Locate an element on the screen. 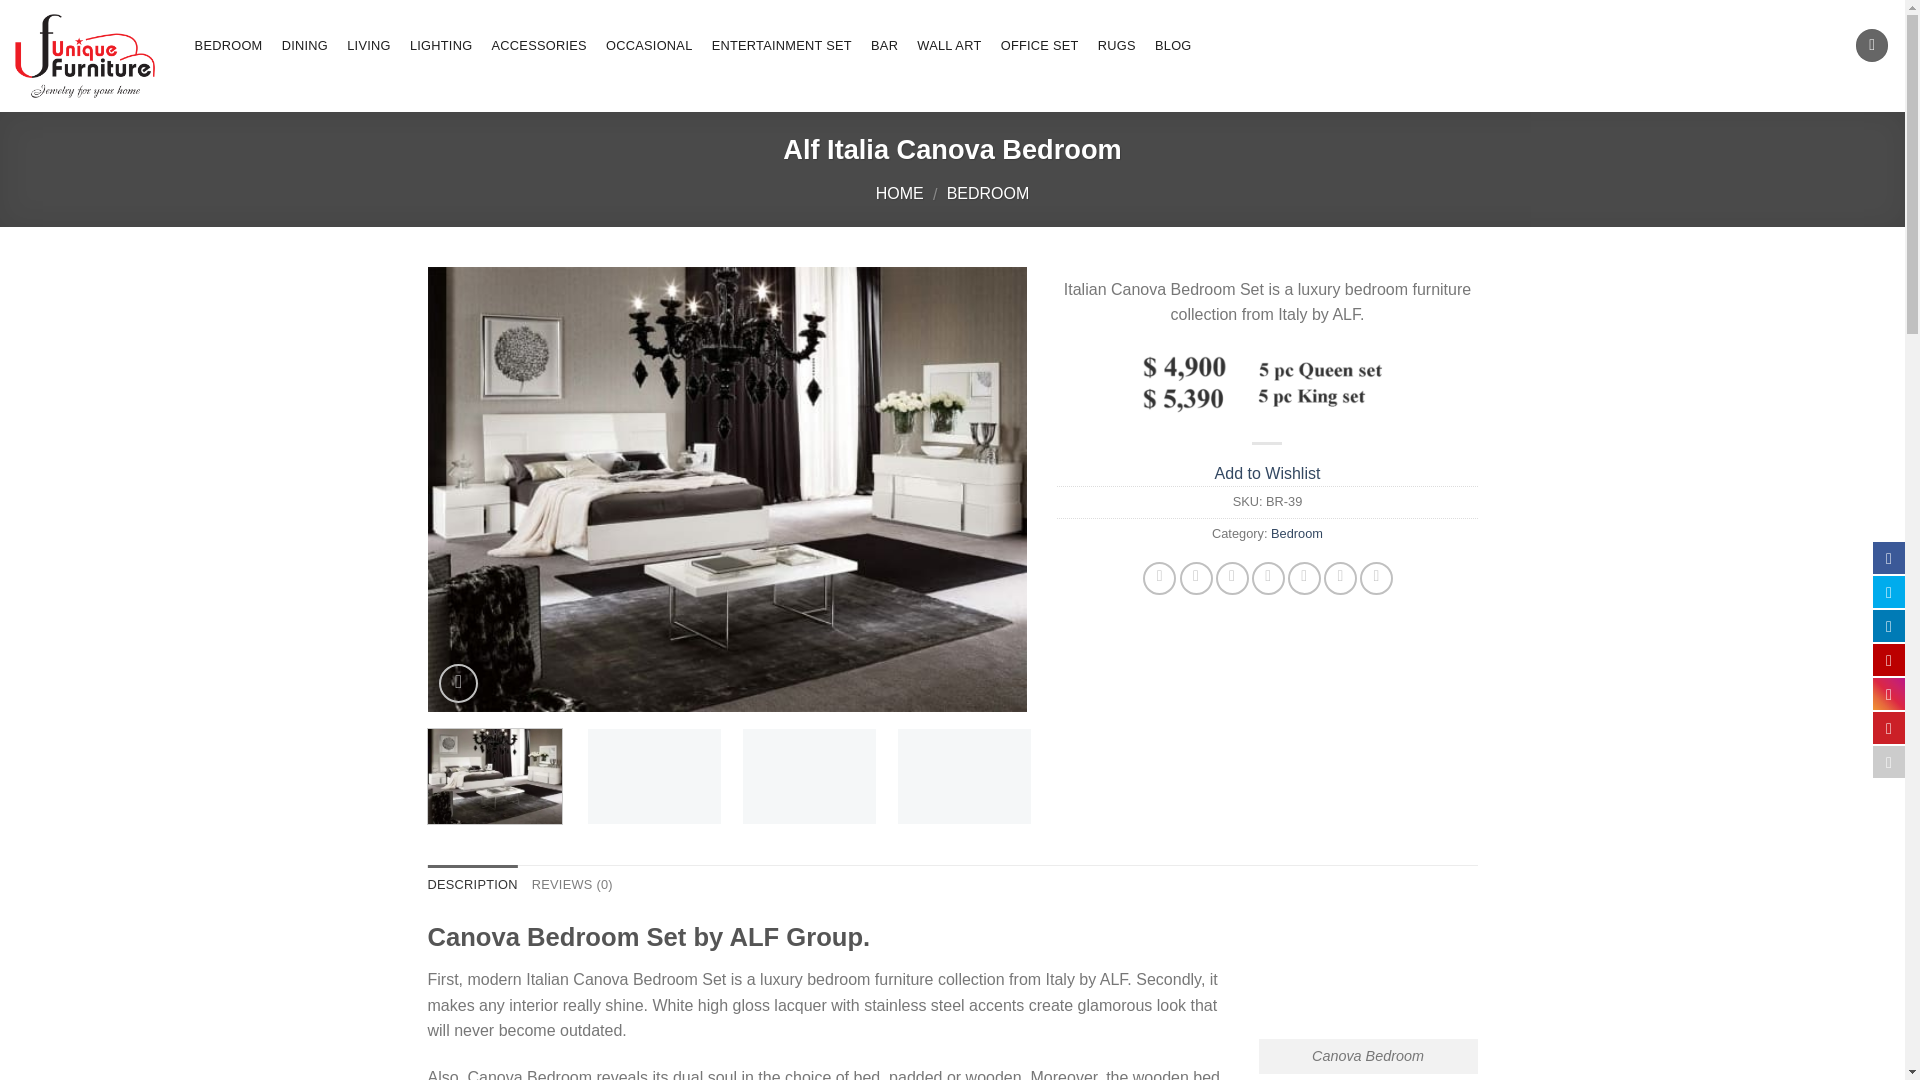 Image resolution: width=1920 pixels, height=1080 pixels. BEDROOM is located at coordinates (228, 46).